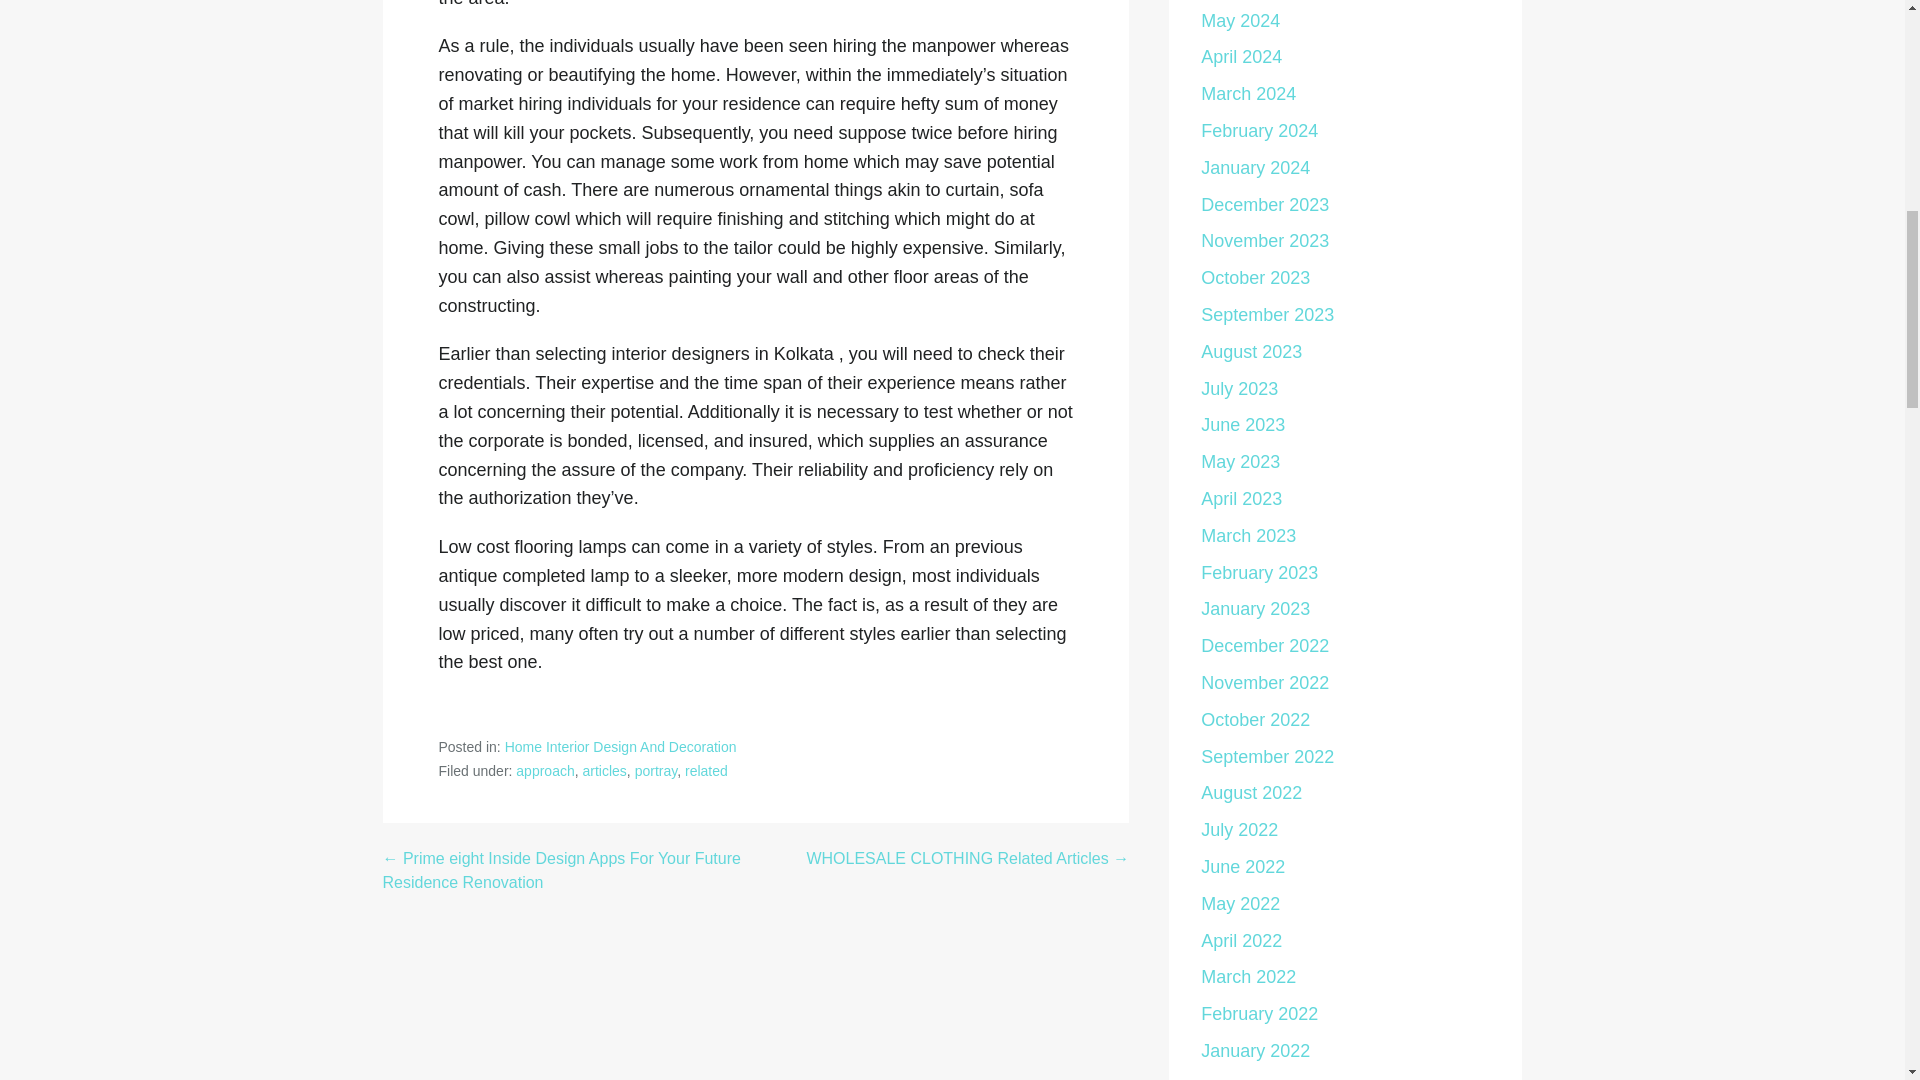 The height and width of the screenshot is (1080, 1920). What do you see at coordinates (1242, 56) in the screenshot?
I see `April 2024` at bounding box center [1242, 56].